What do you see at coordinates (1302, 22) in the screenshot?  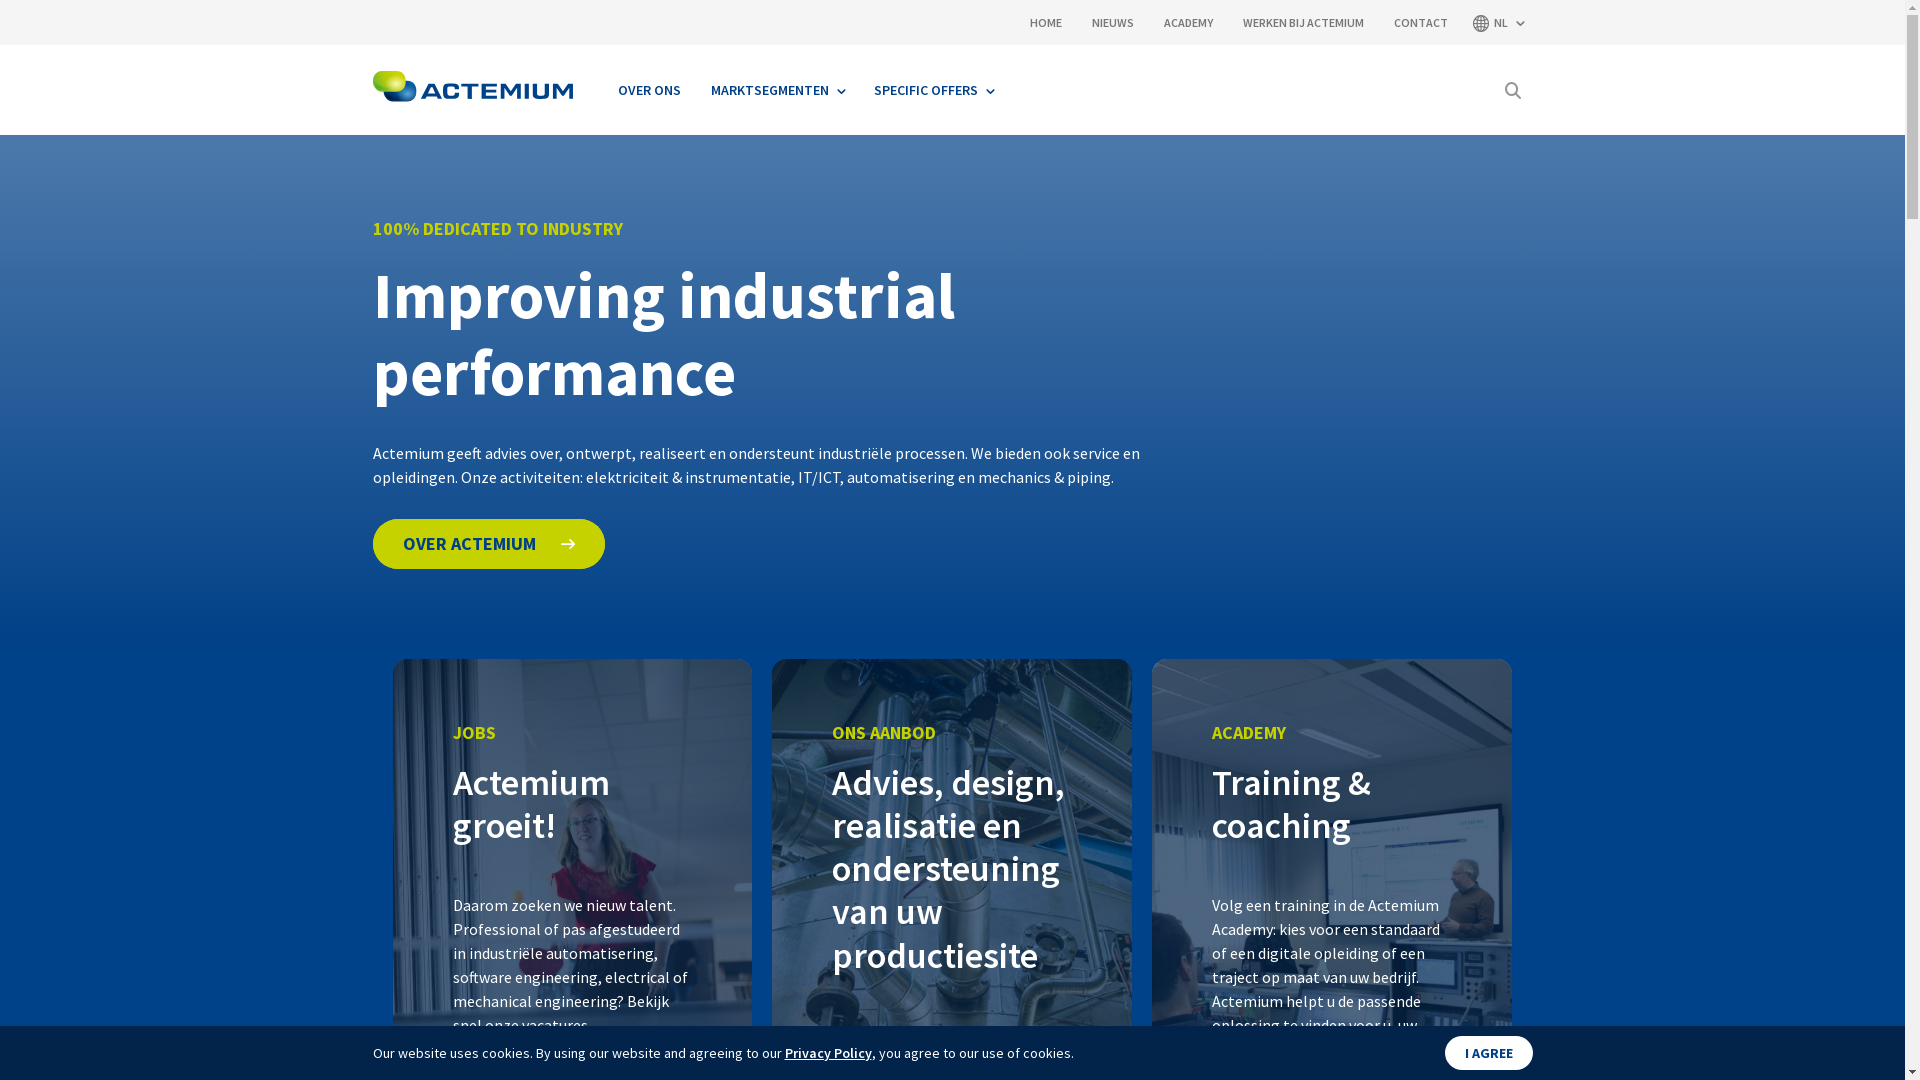 I see `WERKEN BIJ ACTEMIUM` at bounding box center [1302, 22].